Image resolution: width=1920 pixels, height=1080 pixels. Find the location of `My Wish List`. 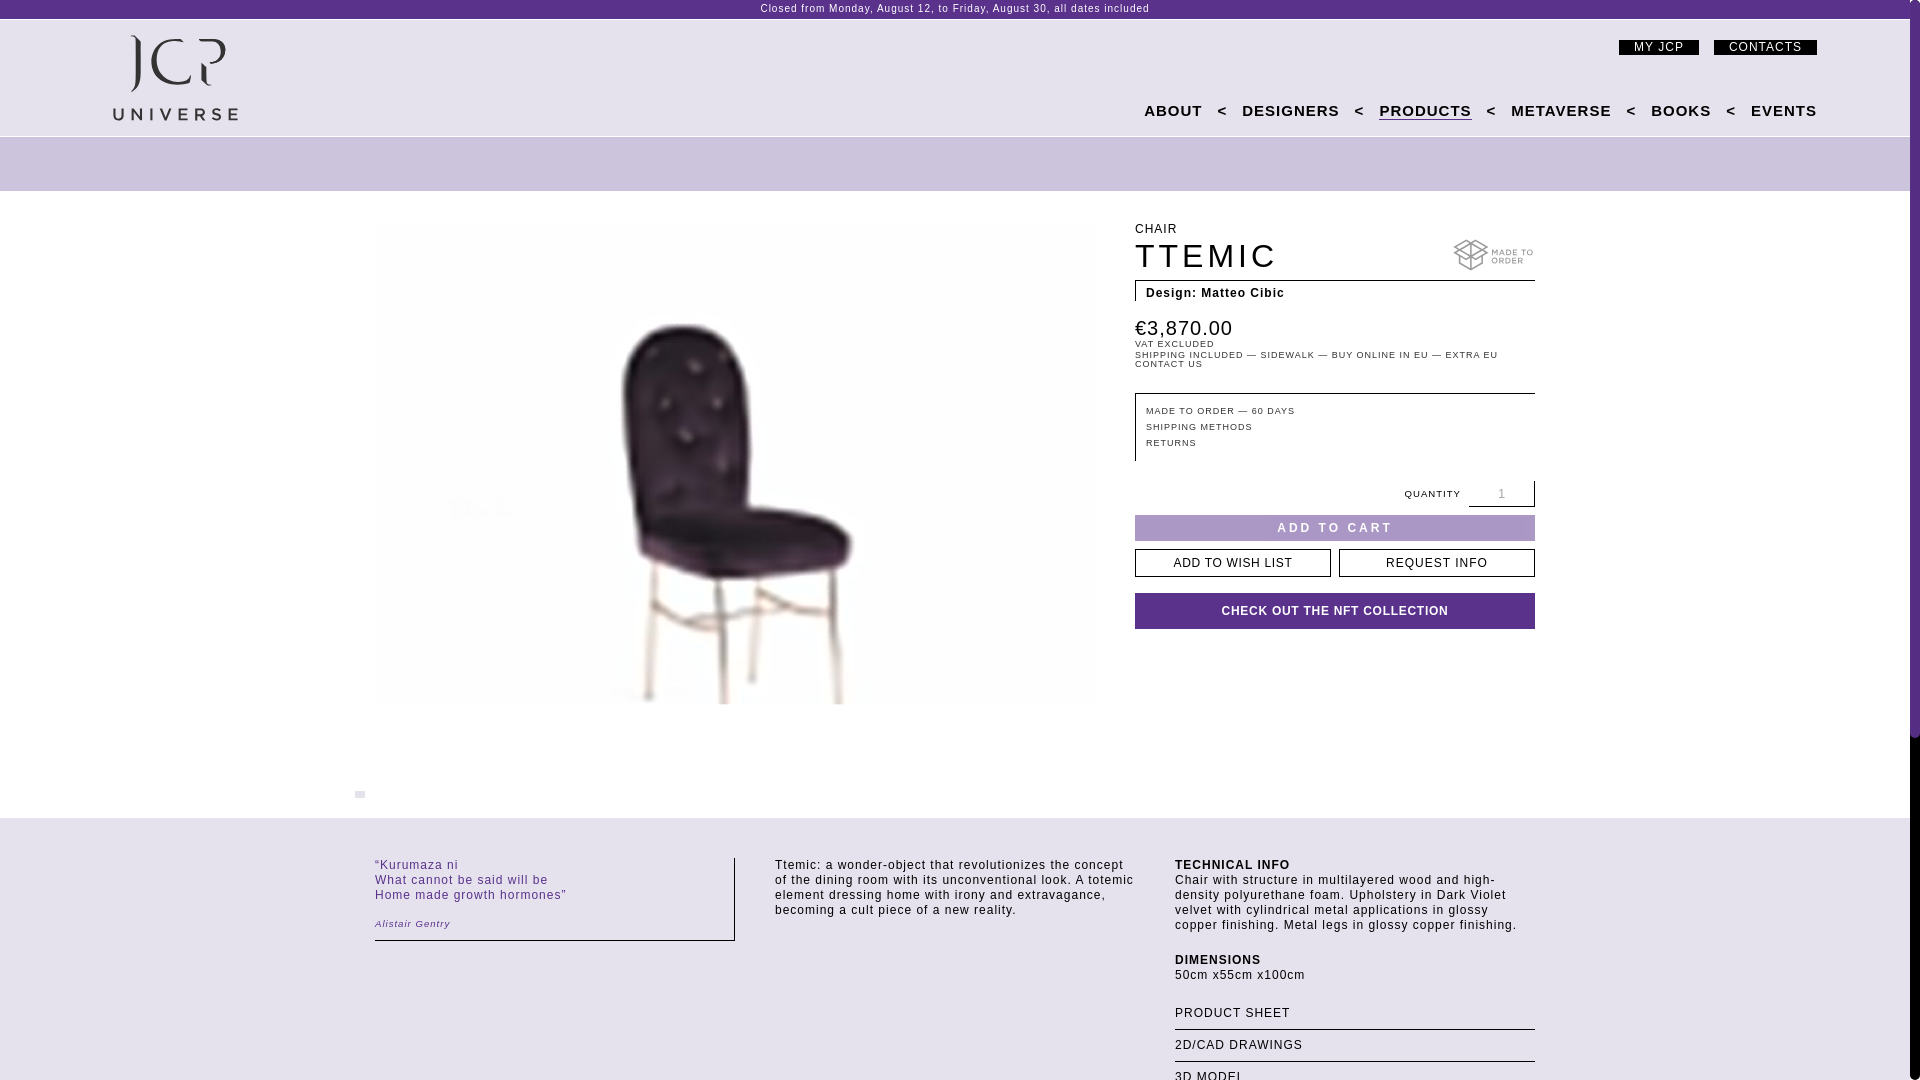

My Wish List is located at coordinates (1552, 46).